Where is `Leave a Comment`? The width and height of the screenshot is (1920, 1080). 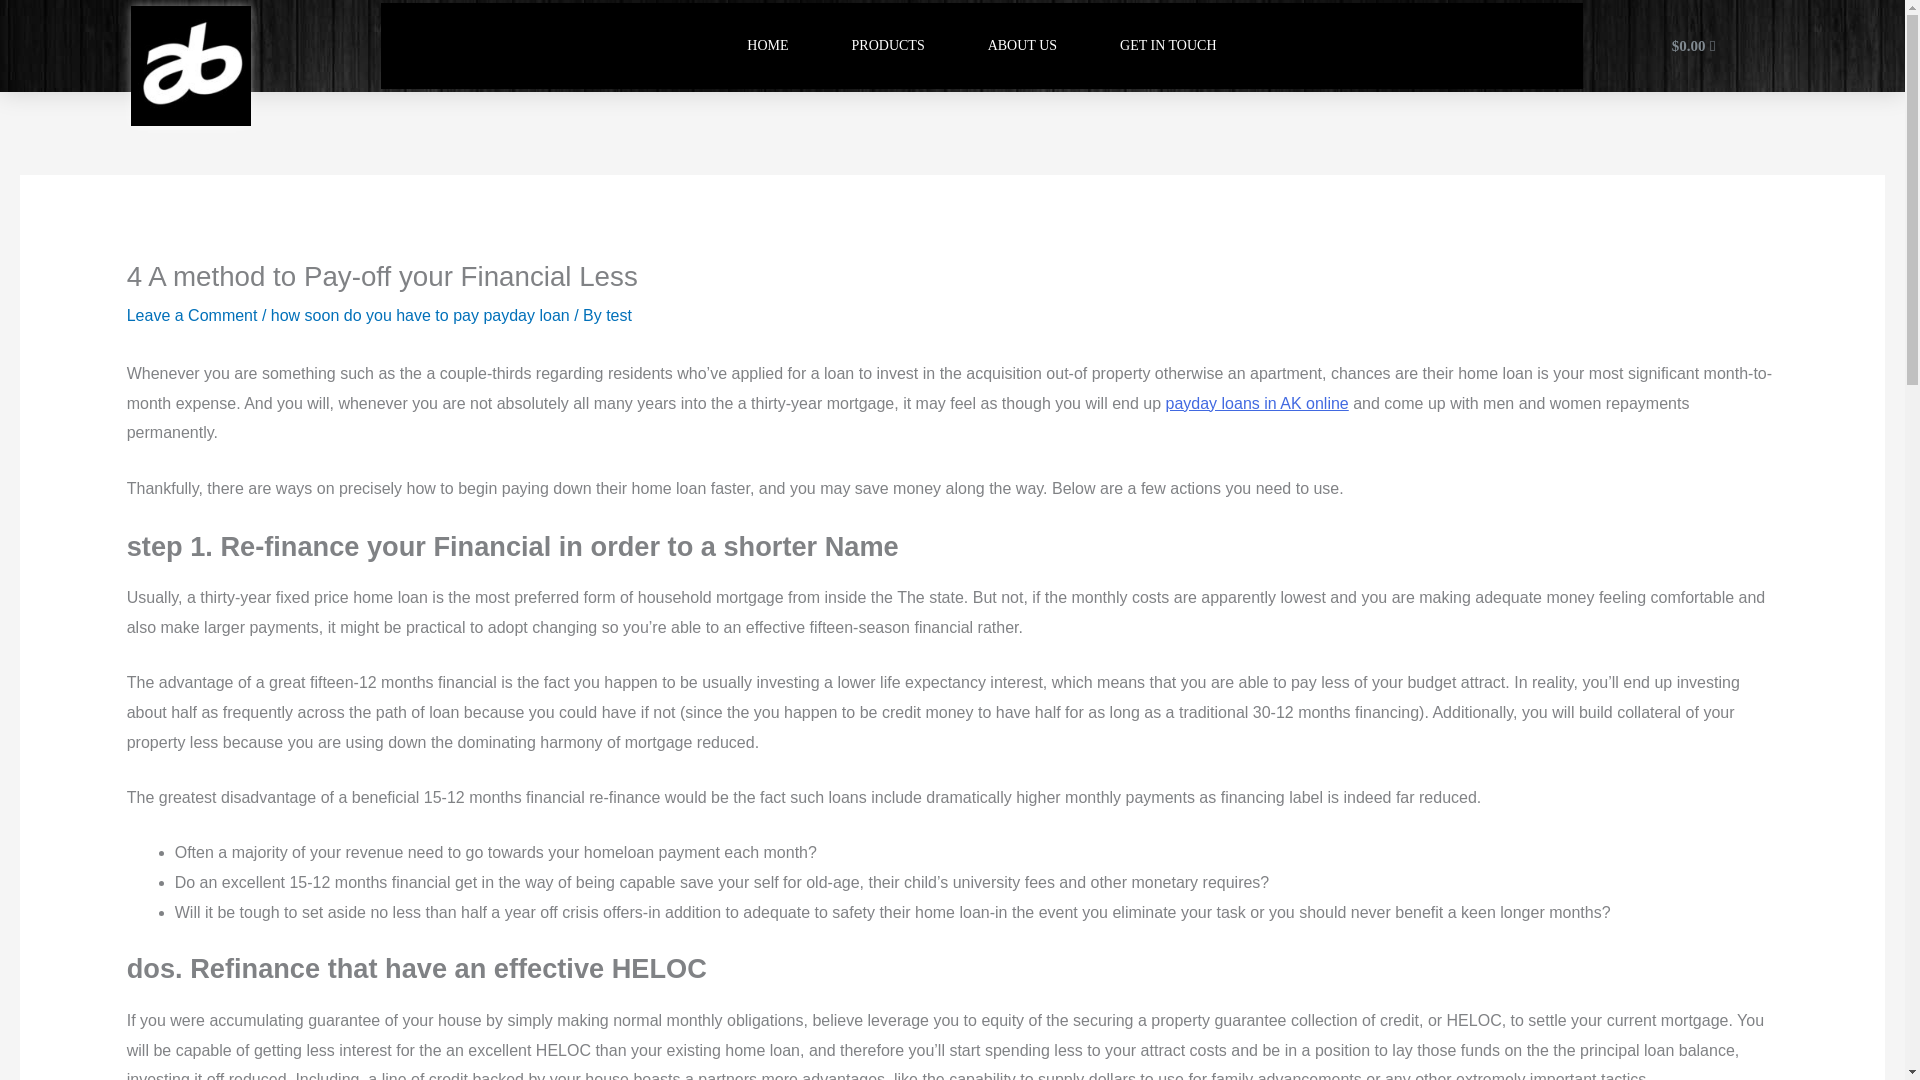 Leave a Comment is located at coordinates (192, 315).